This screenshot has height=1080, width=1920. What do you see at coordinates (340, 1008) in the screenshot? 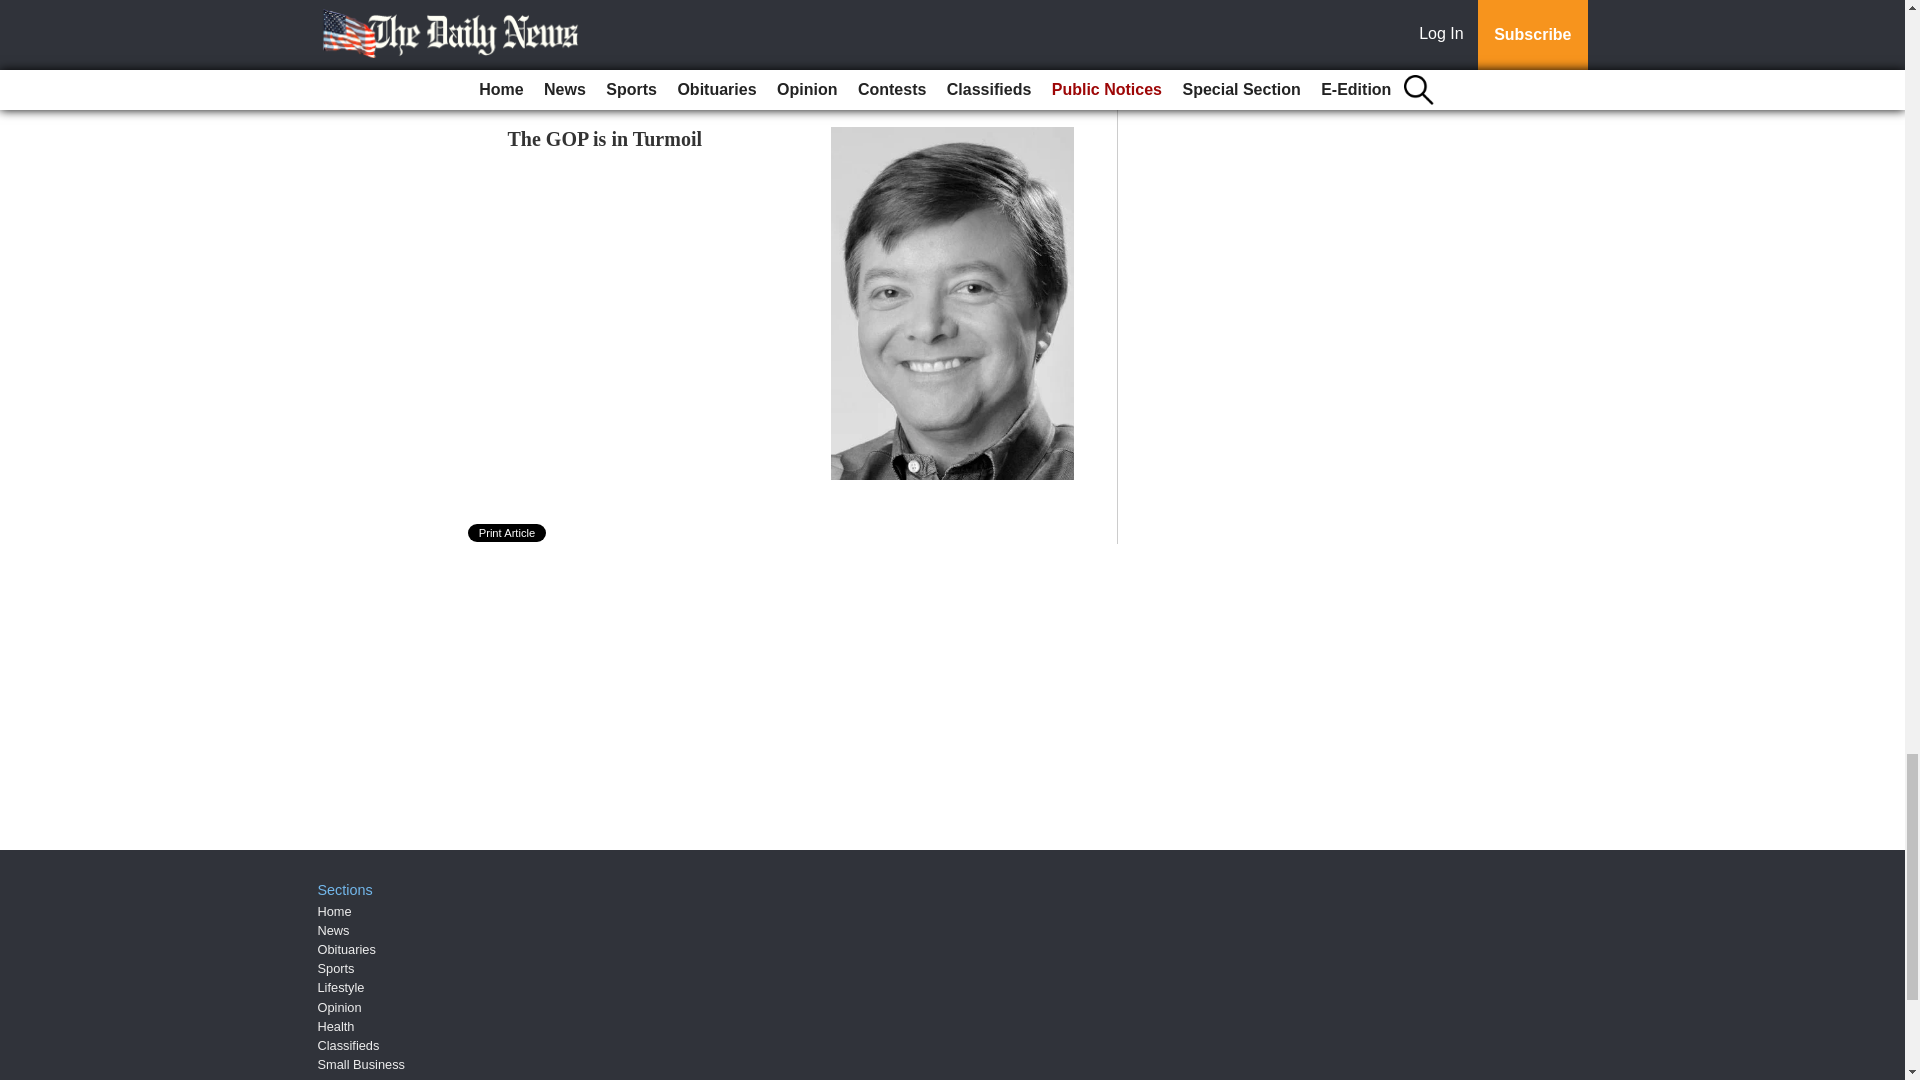
I see `Opinion` at bounding box center [340, 1008].